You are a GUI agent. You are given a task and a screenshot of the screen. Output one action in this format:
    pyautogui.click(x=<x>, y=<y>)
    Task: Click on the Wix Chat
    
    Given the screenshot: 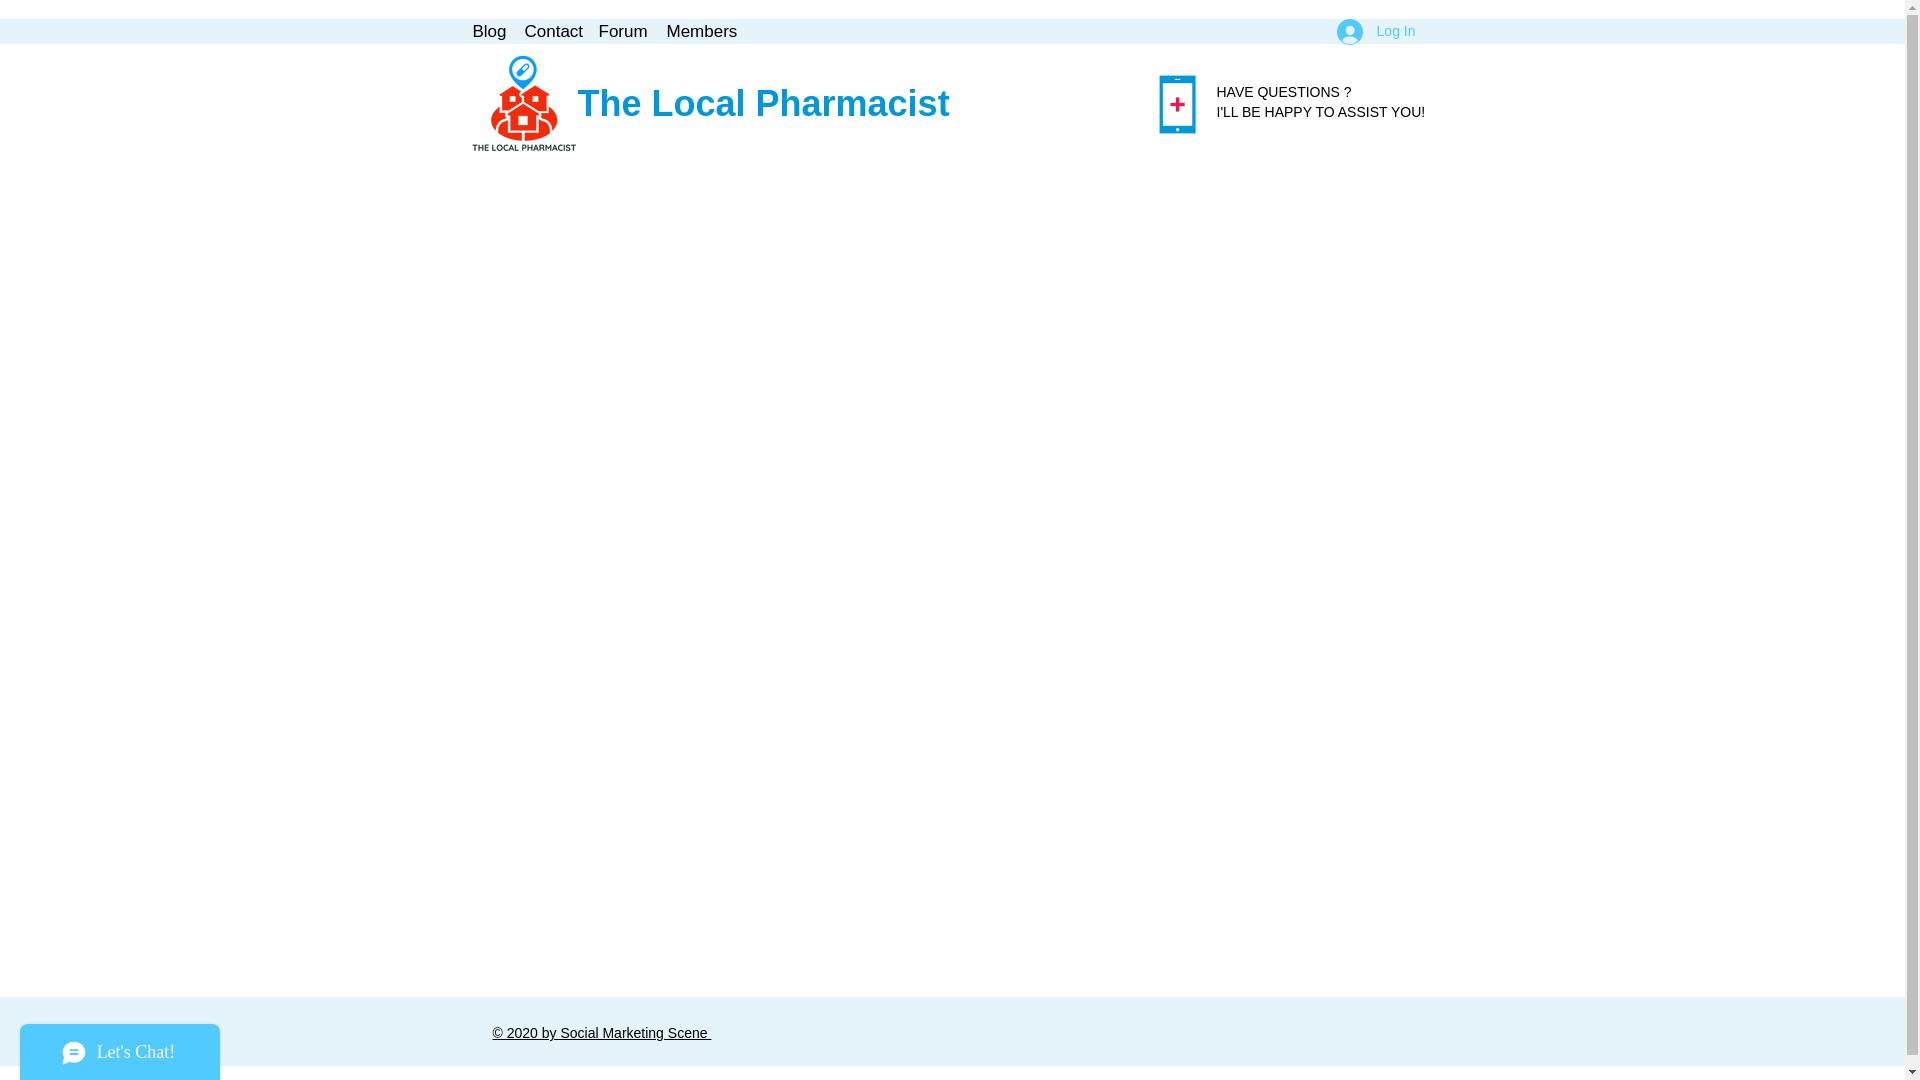 What is the action you would take?
    pyautogui.click(x=115, y=1047)
    